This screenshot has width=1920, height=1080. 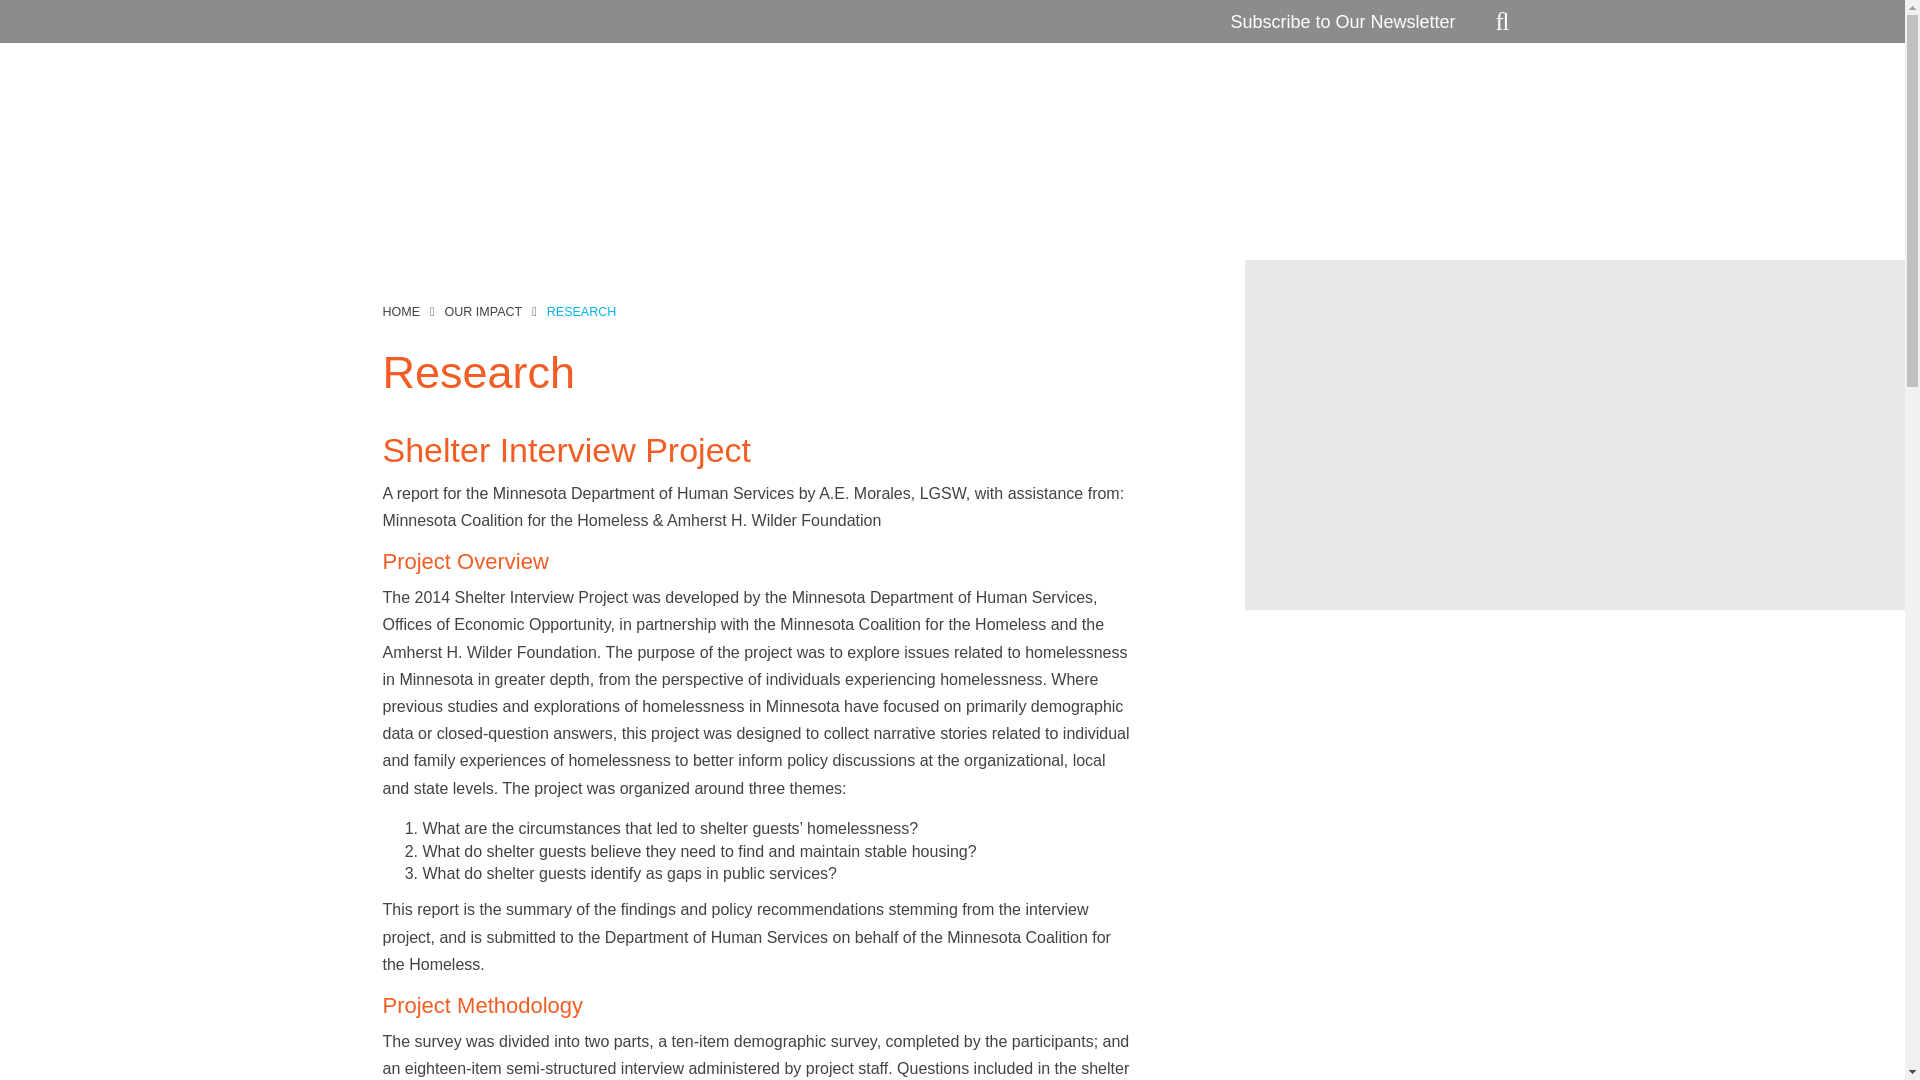 What do you see at coordinates (1172, 100) in the screenshot?
I see `Get Involved` at bounding box center [1172, 100].